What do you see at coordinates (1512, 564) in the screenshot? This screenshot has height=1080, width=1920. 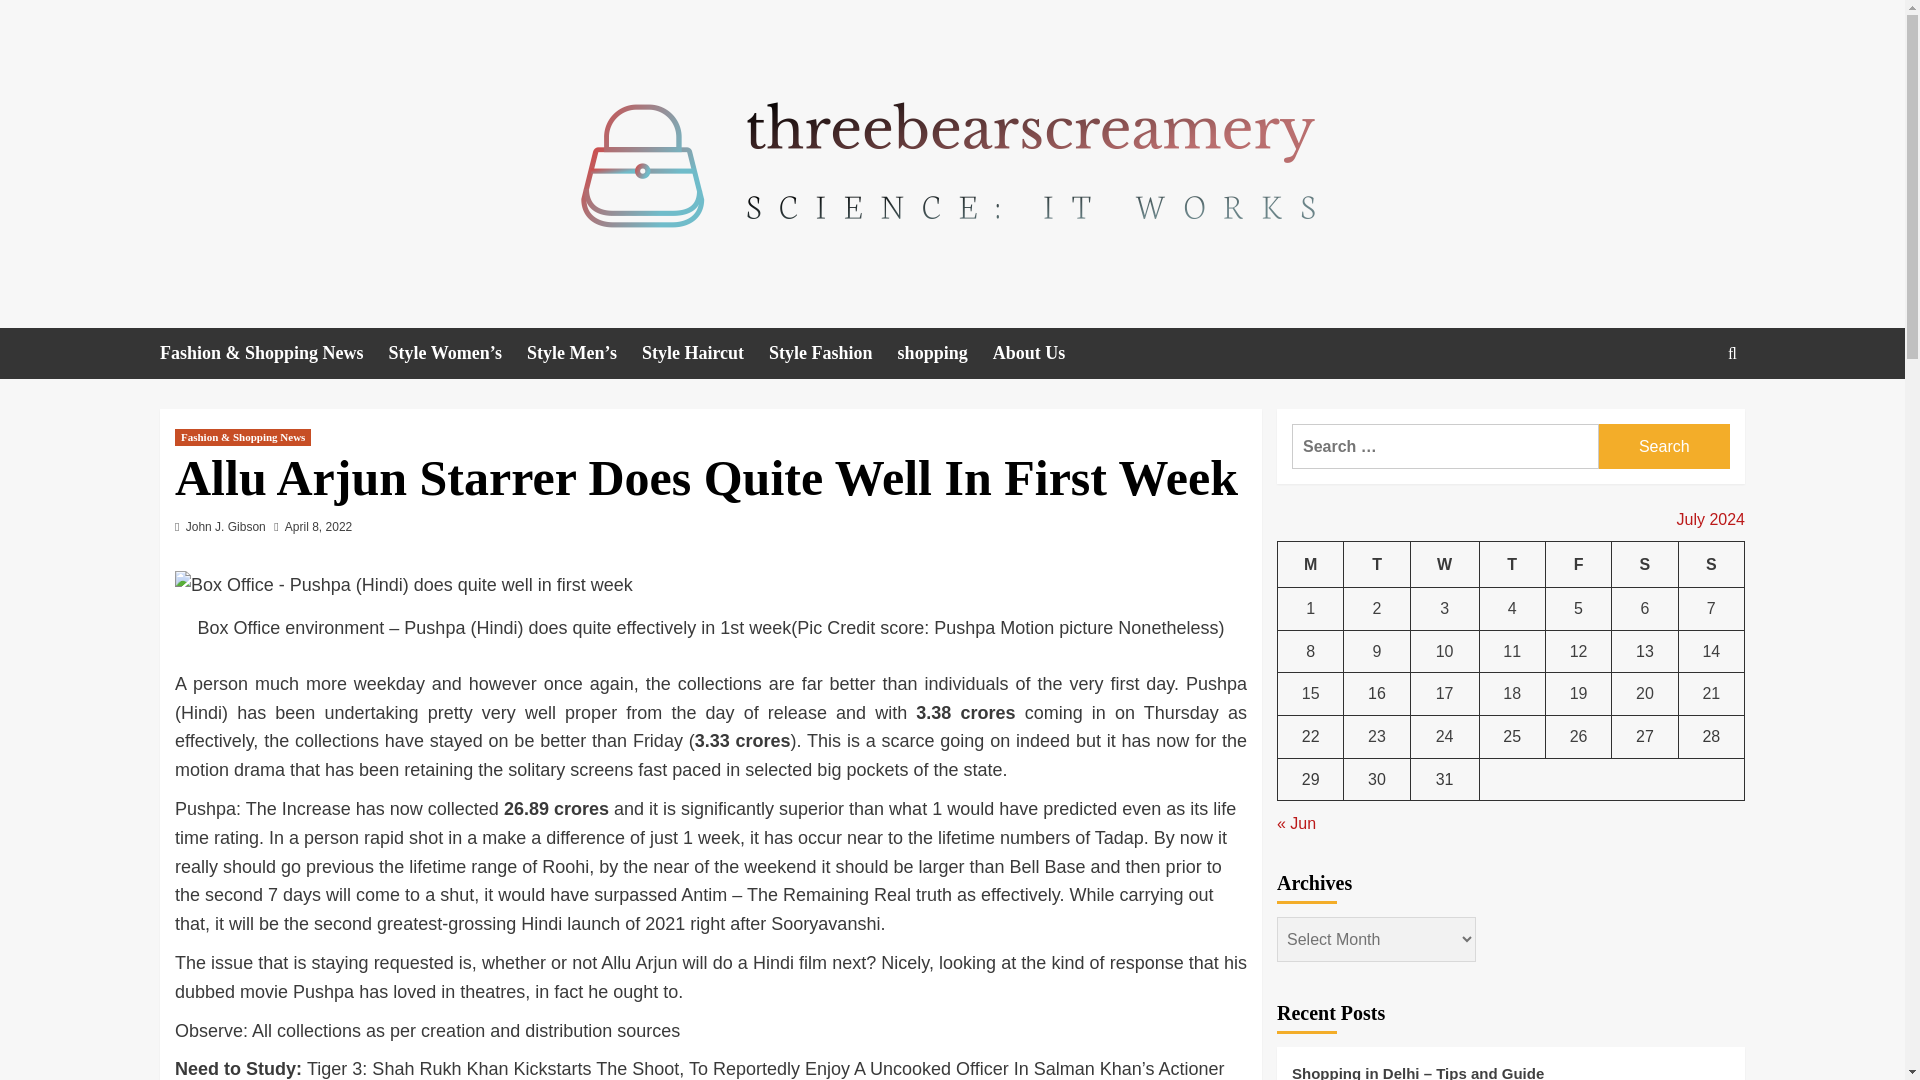 I see `Thursday` at bounding box center [1512, 564].